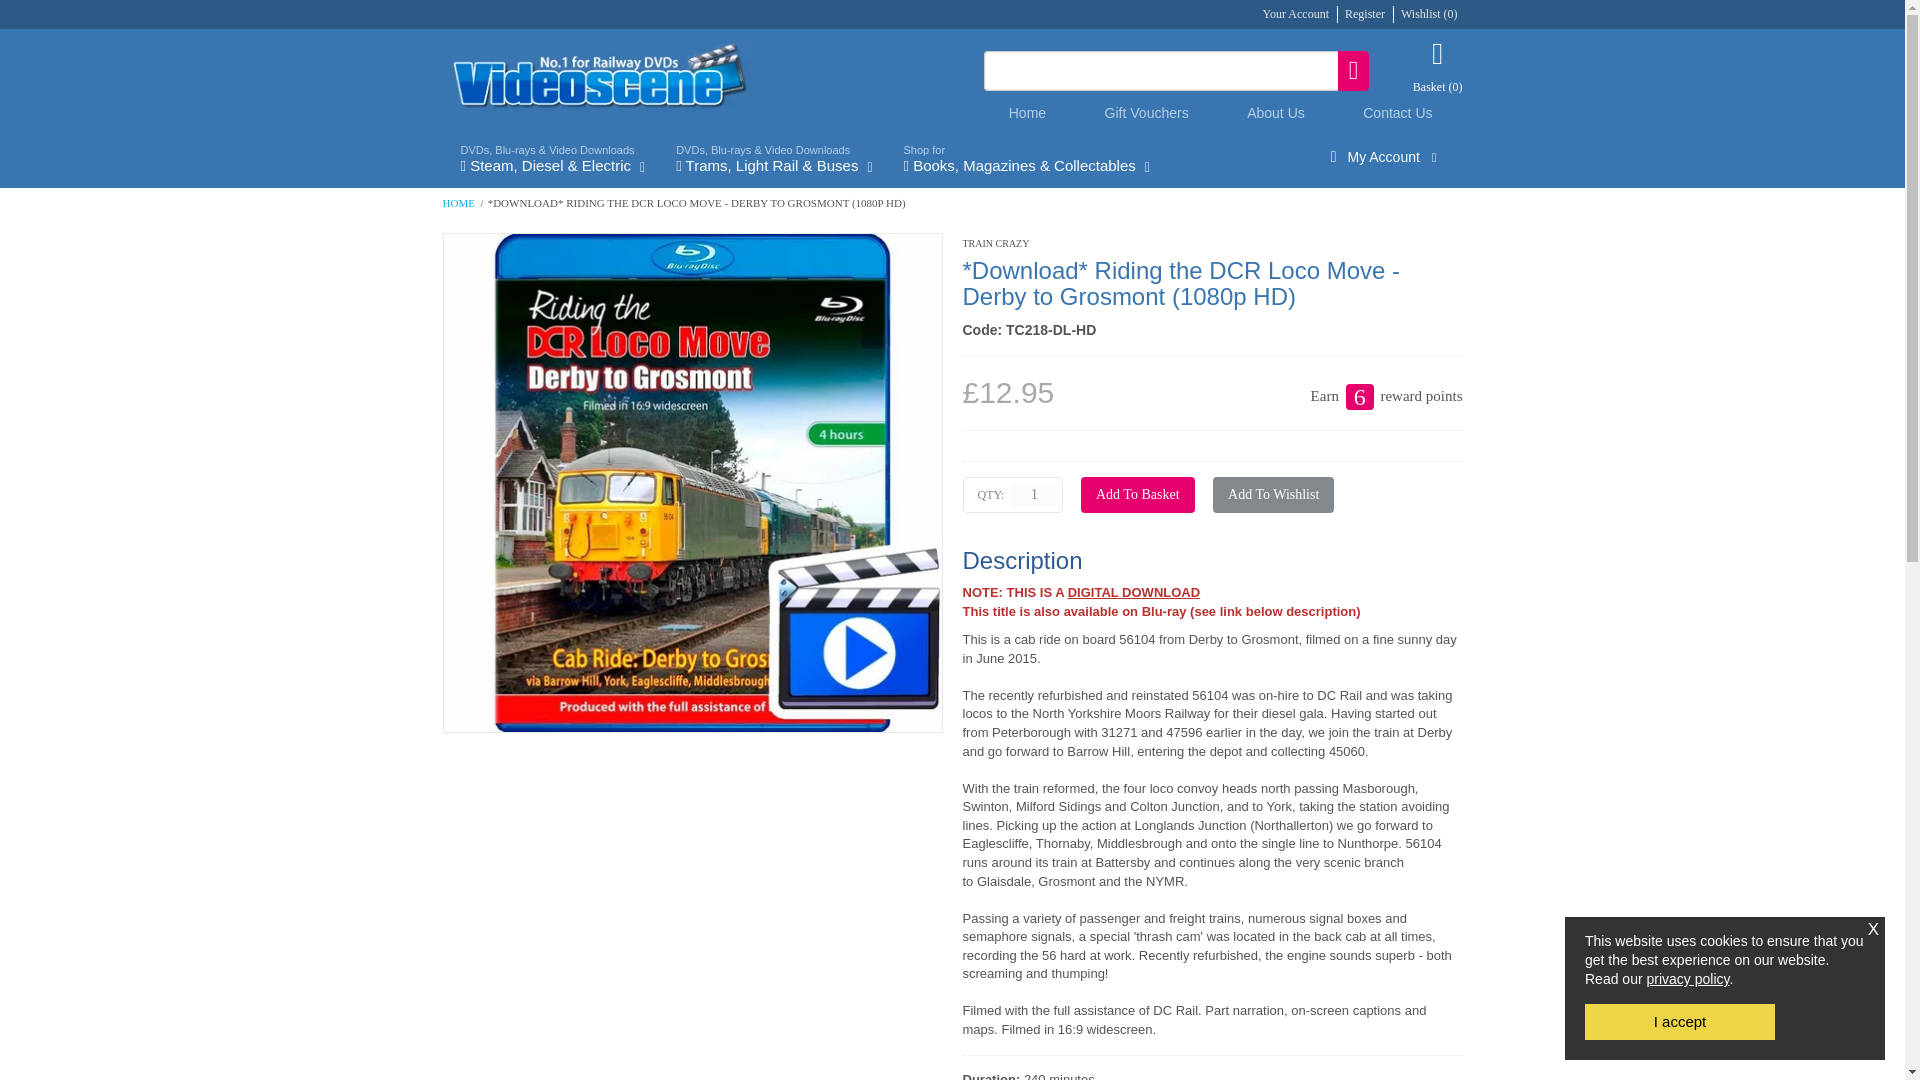 This screenshot has height=1080, width=1920. Describe the element at coordinates (1398, 112) in the screenshot. I see `Contact Us` at that location.